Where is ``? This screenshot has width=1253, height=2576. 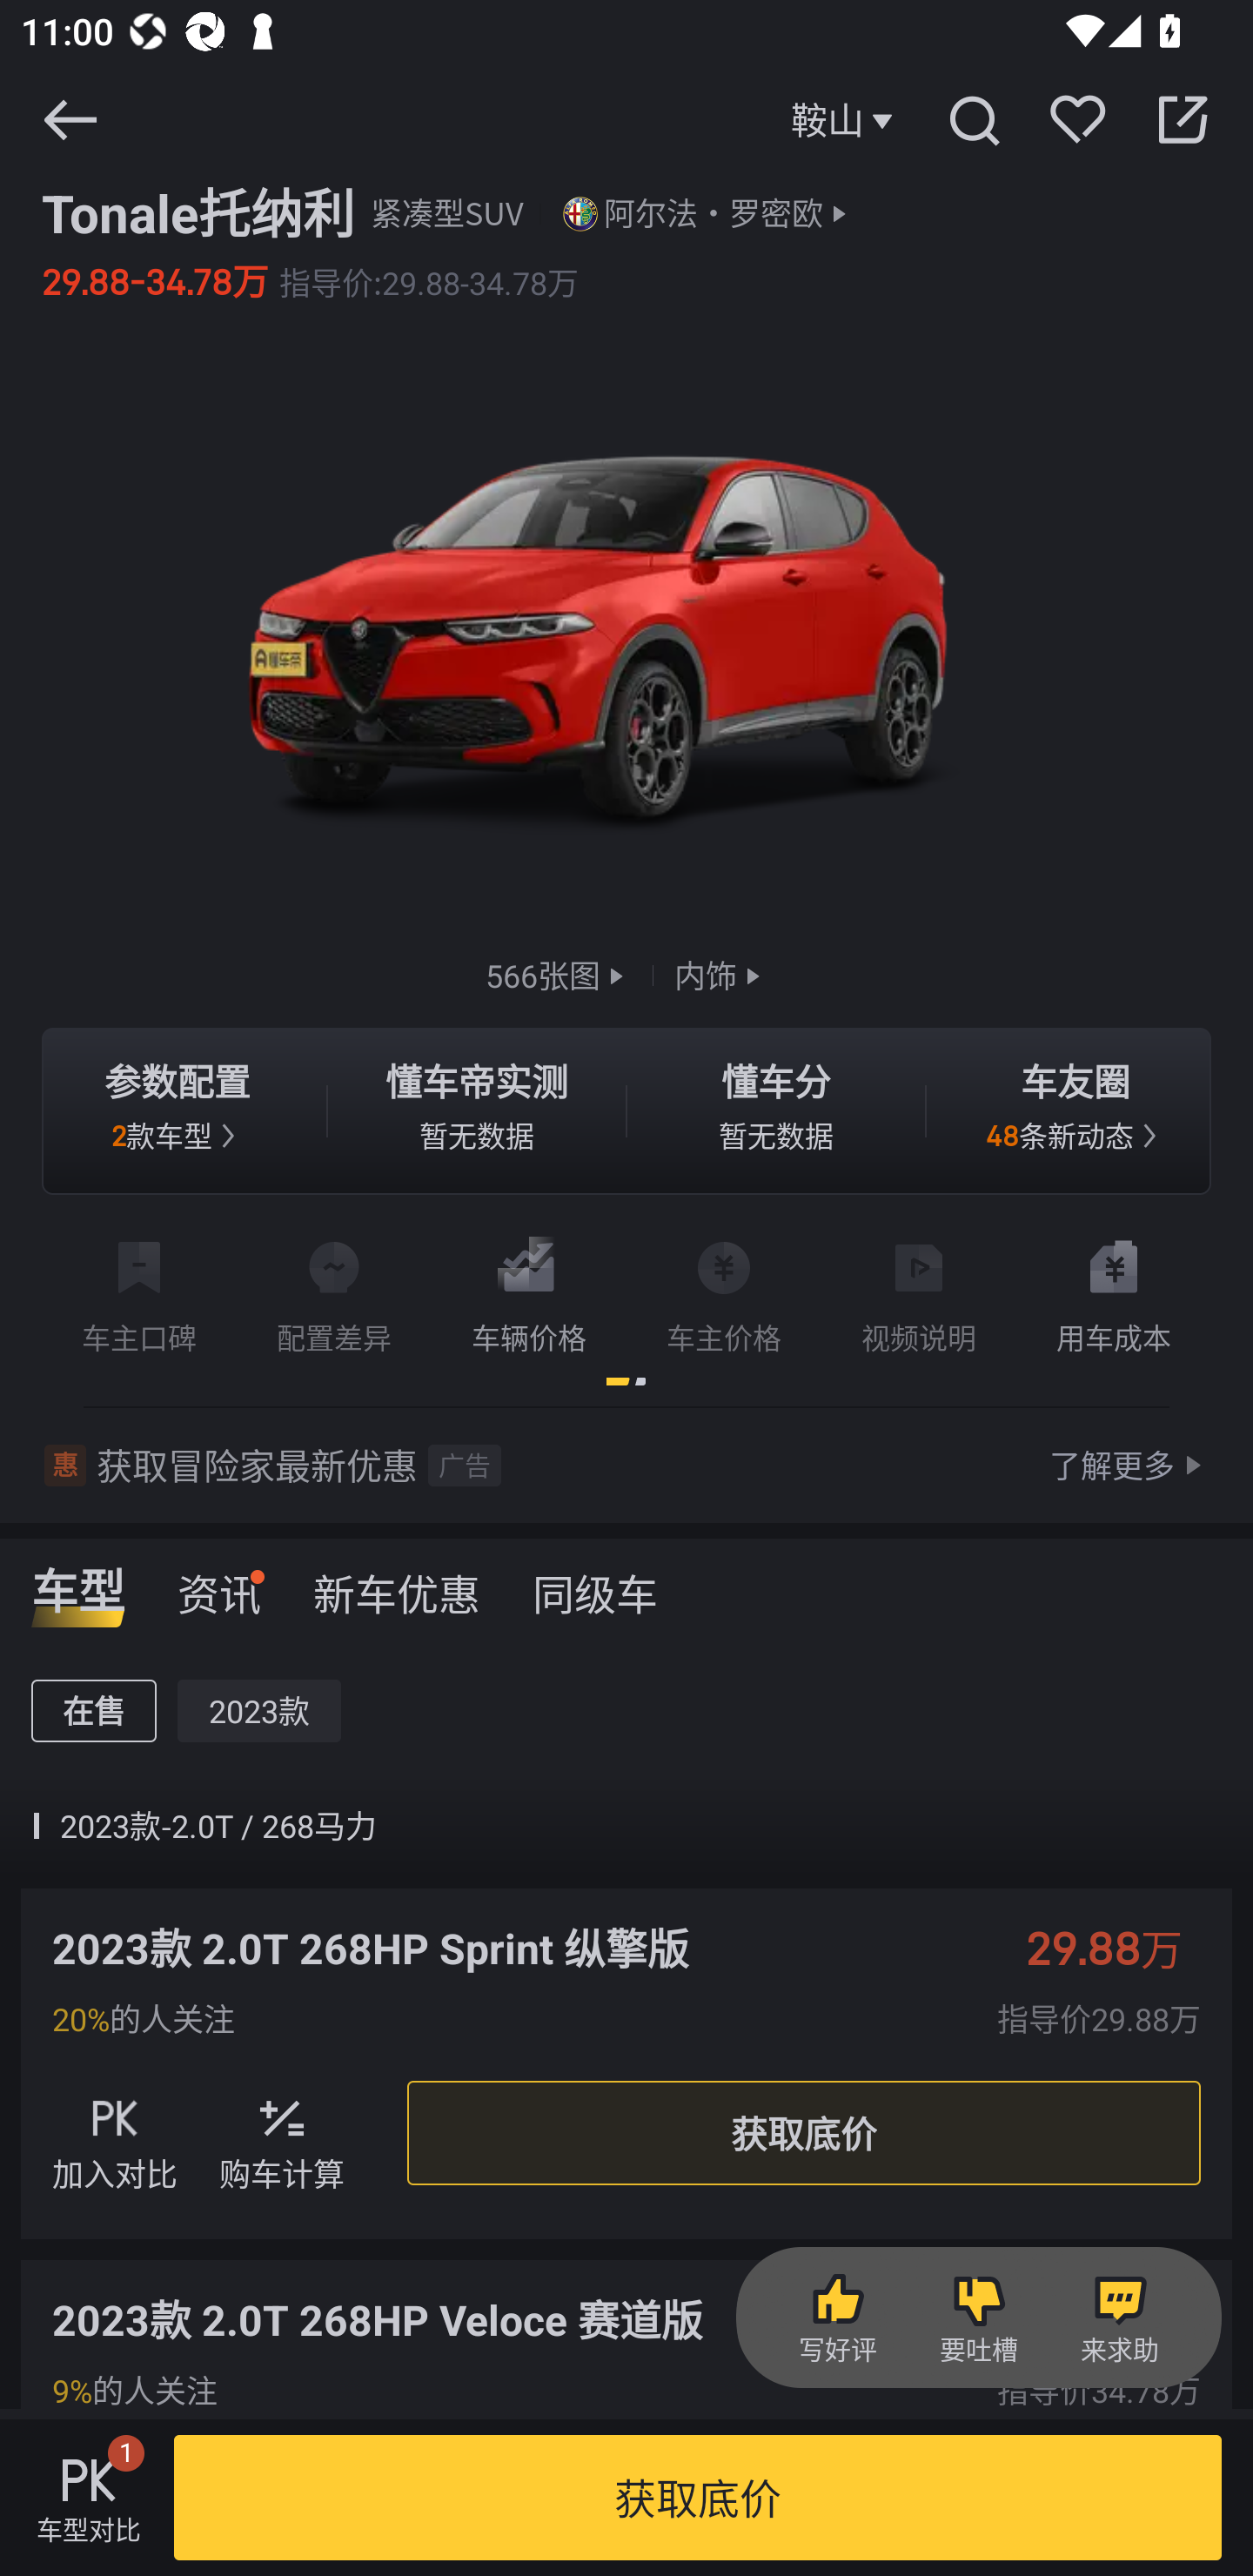  is located at coordinates (1183, 119).